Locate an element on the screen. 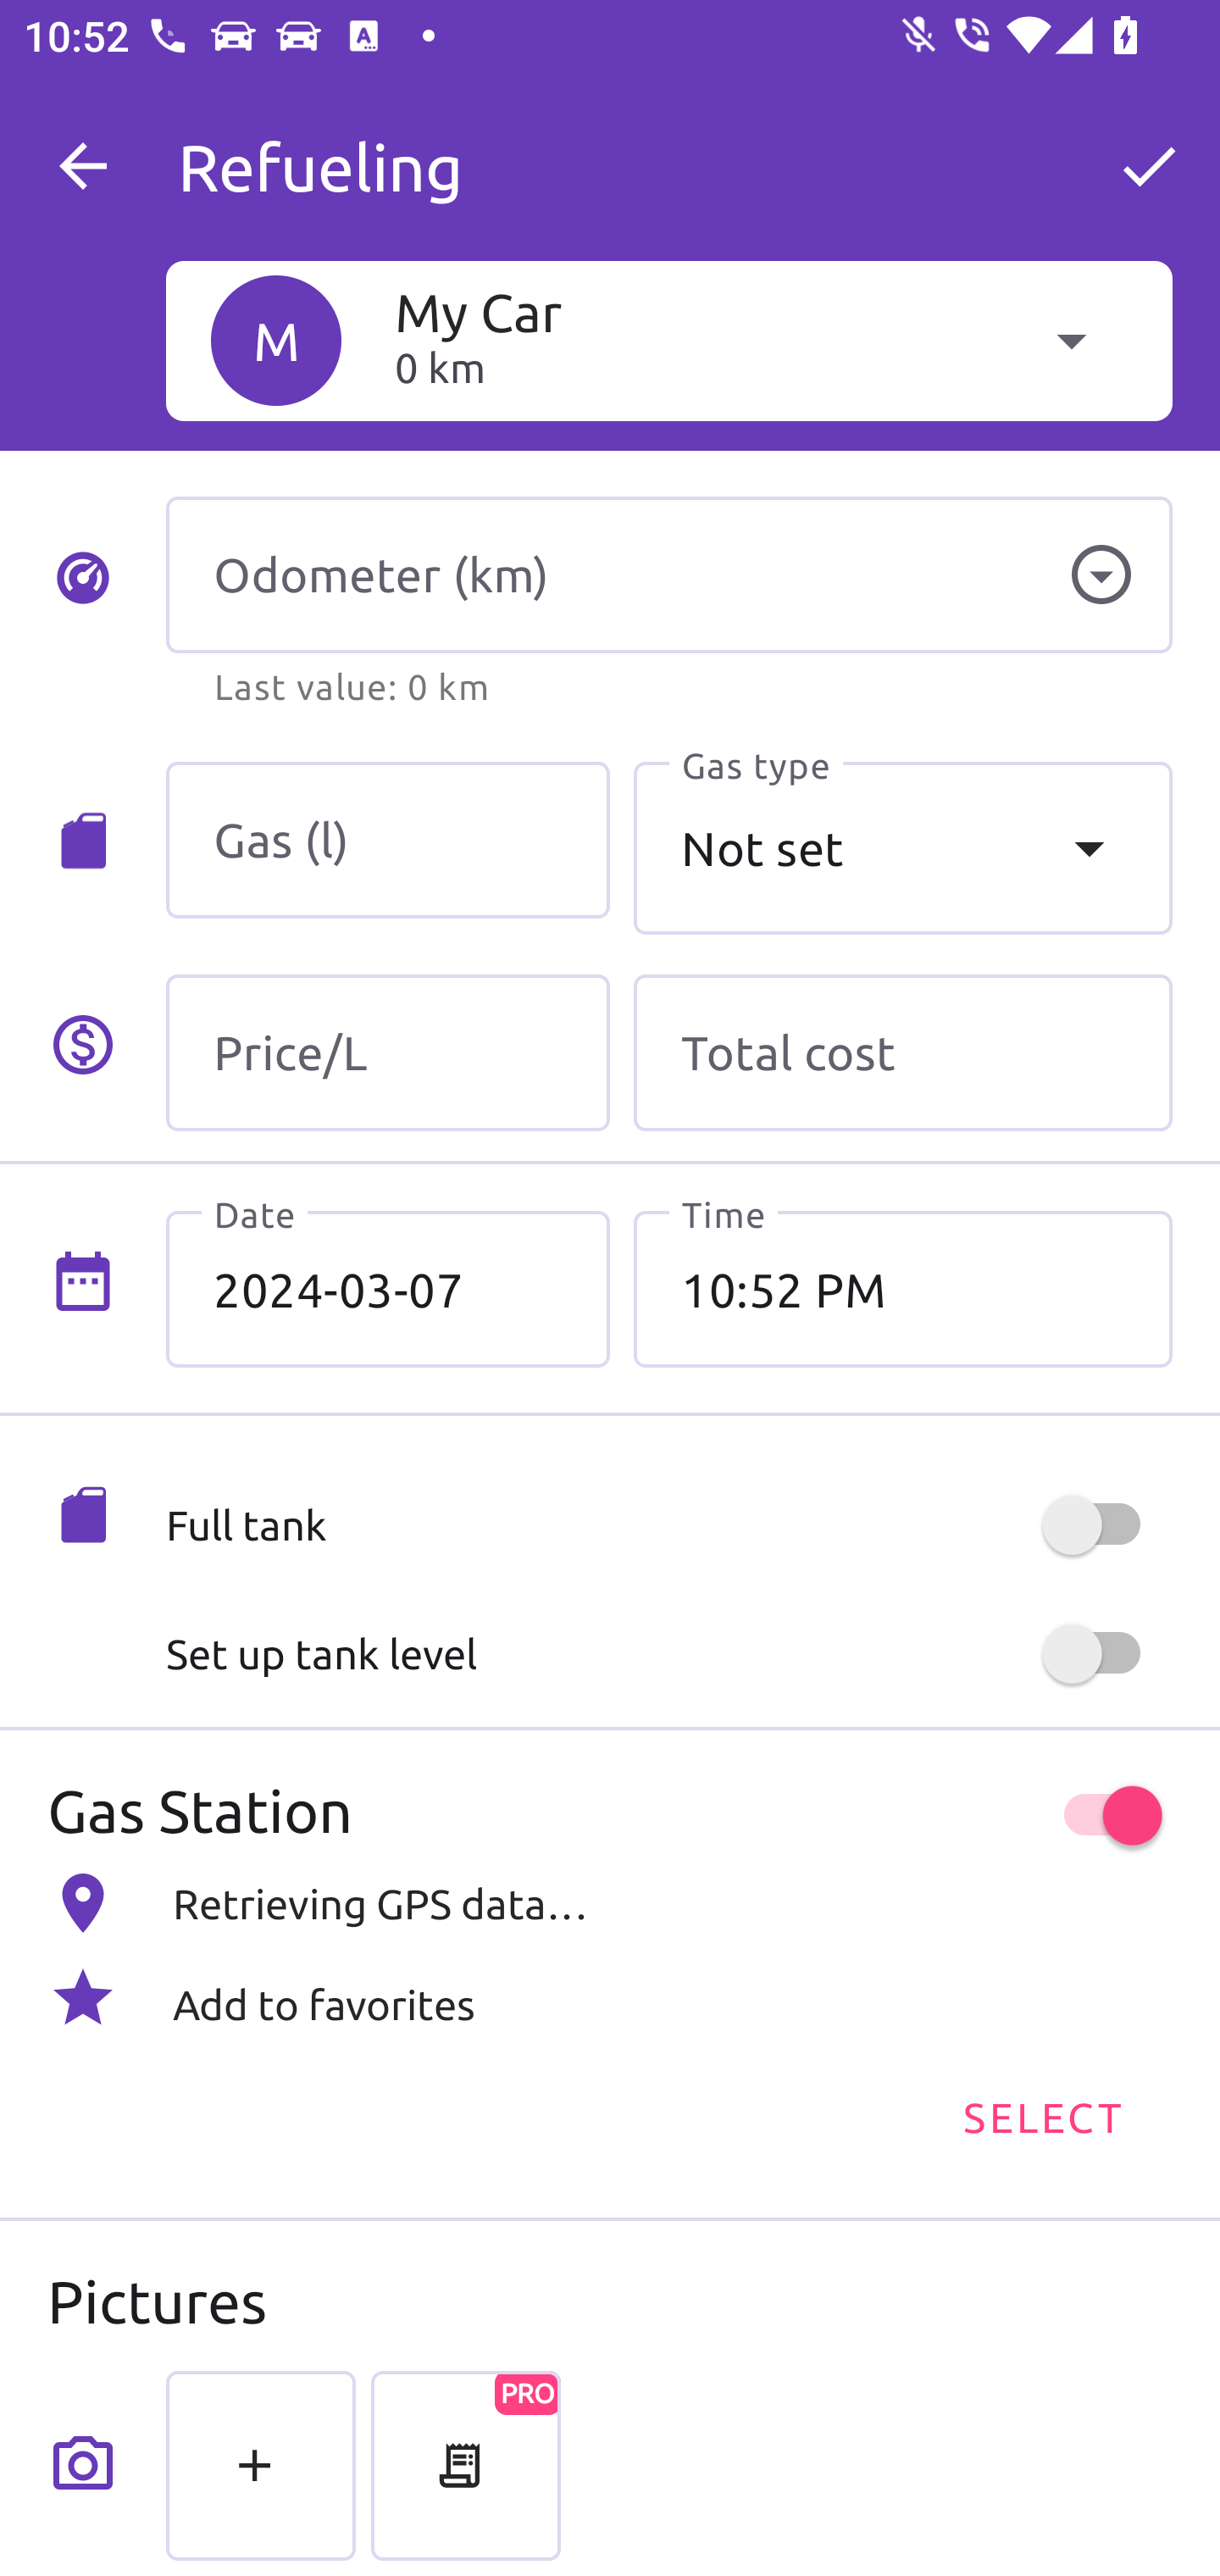 The width and height of the screenshot is (1220, 2576). 10:52 PM is located at coordinates (902, 1289).